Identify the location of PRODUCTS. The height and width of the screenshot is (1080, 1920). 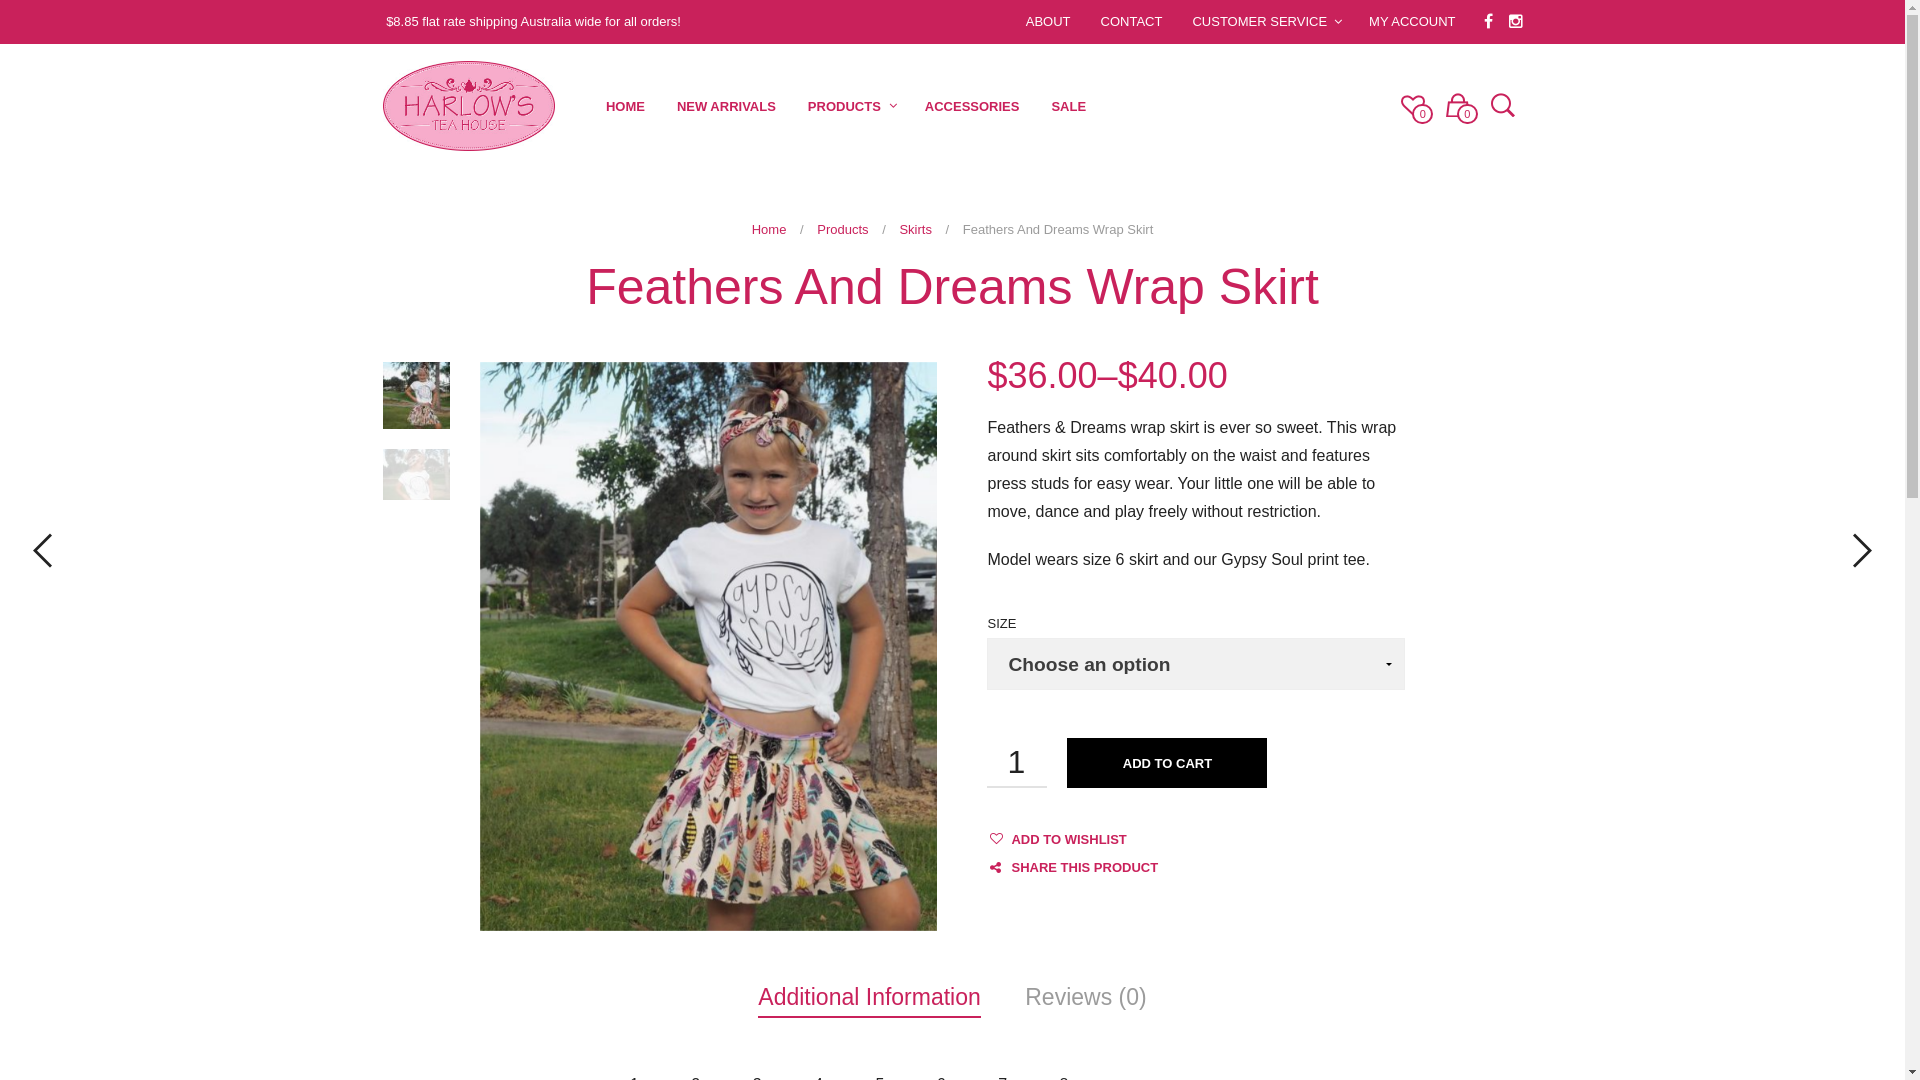
(844, 106).